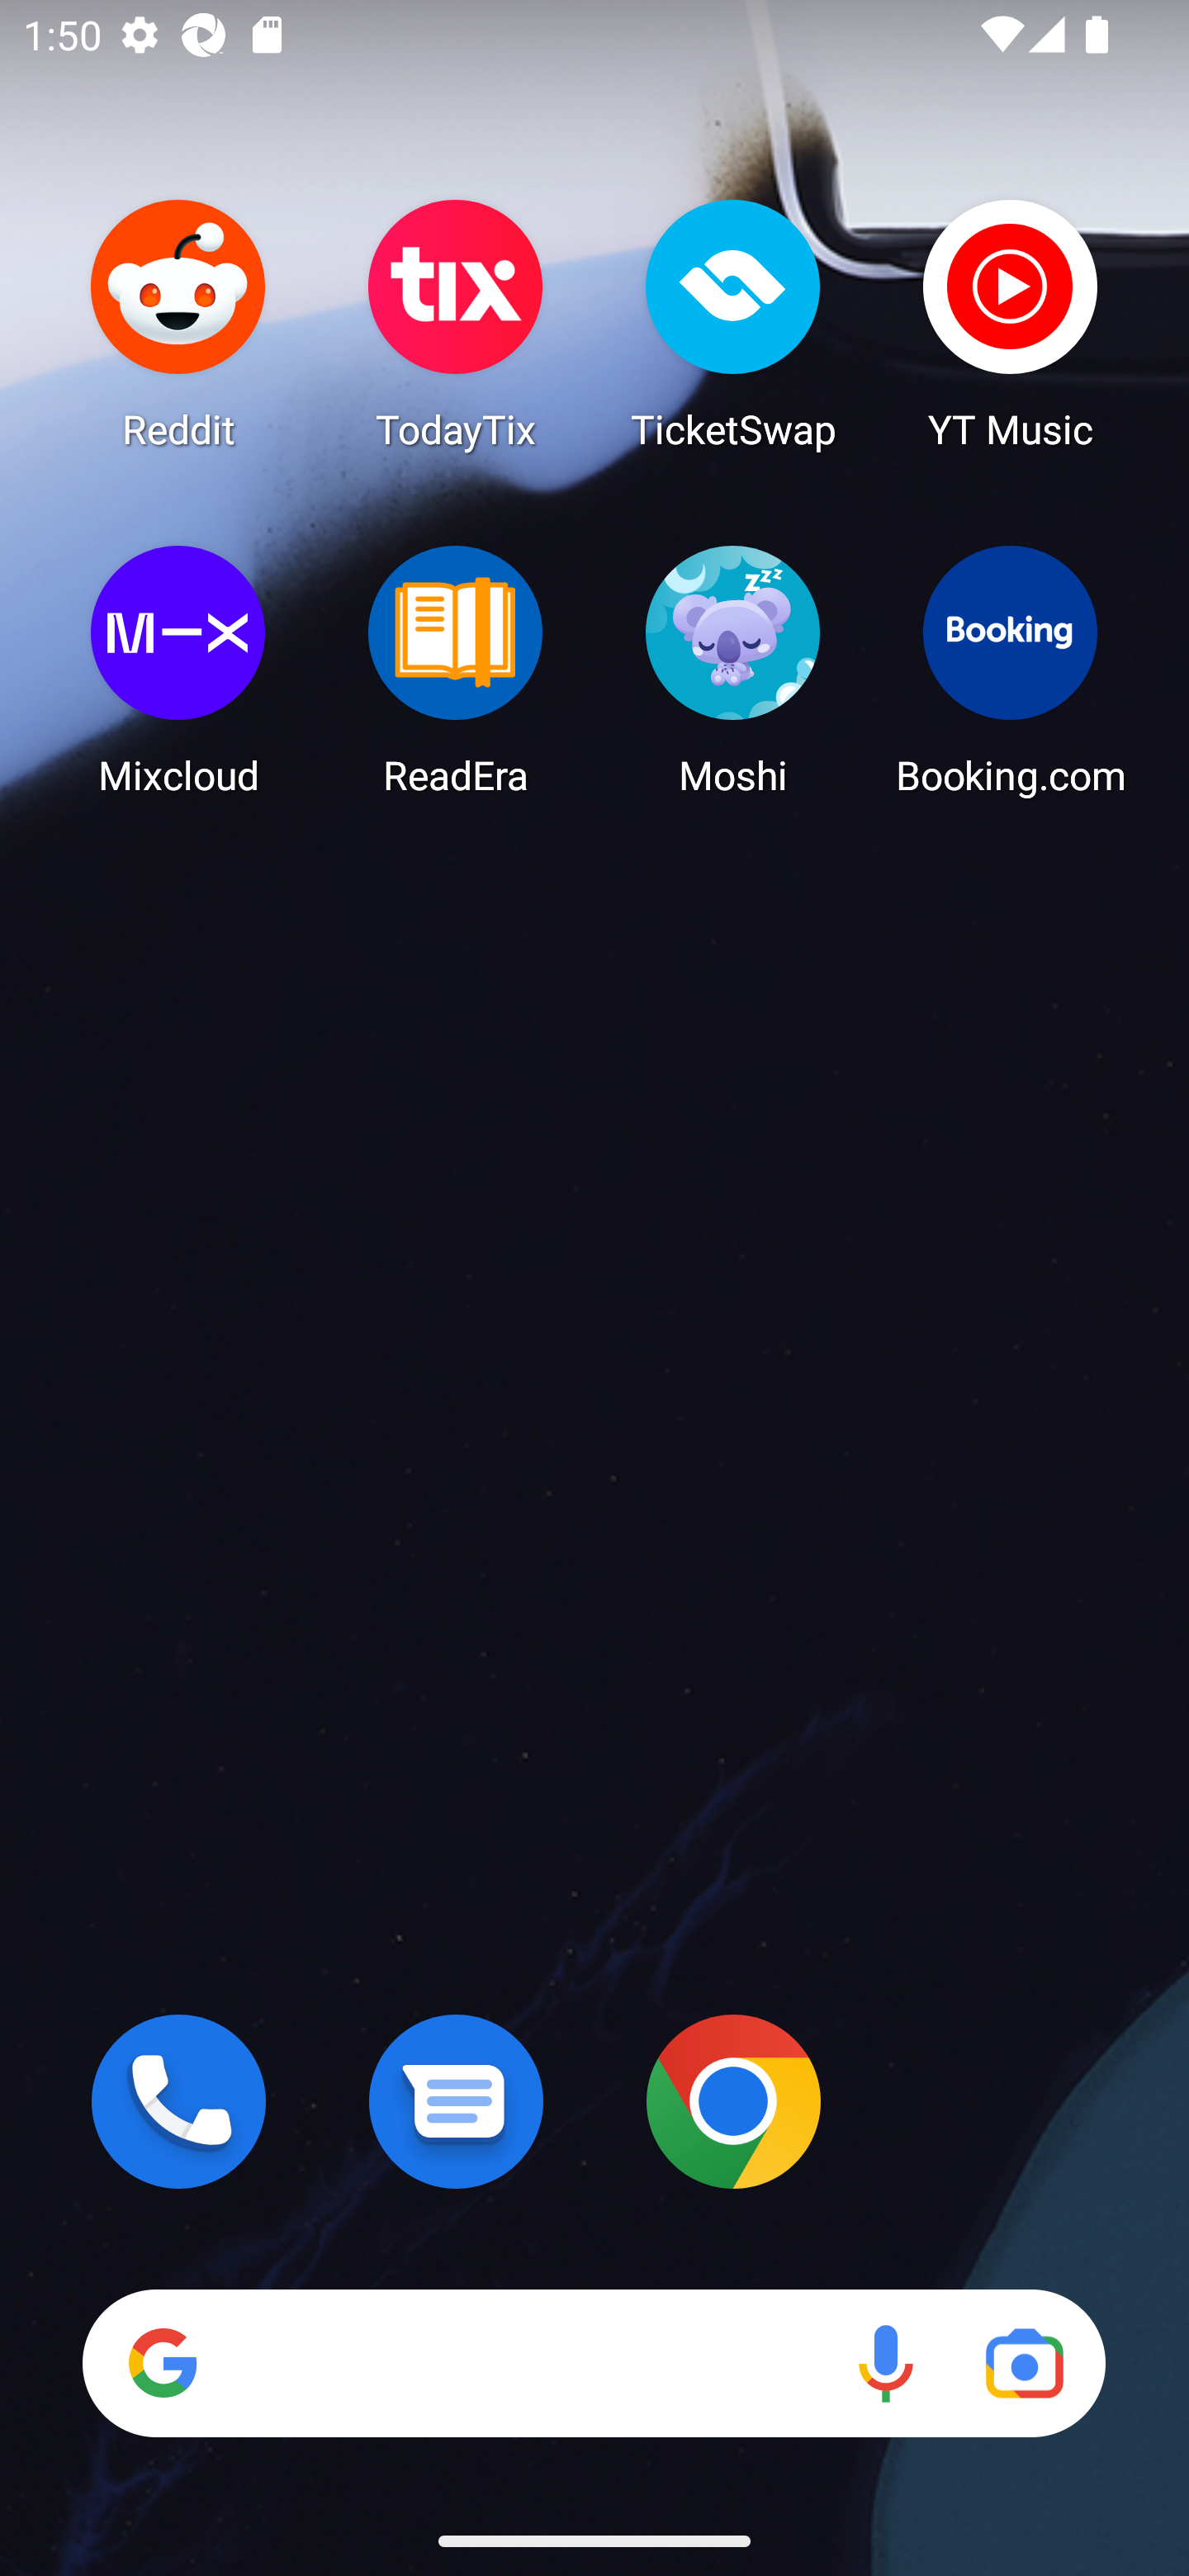 The height and width of the screenshot is (2576, 1189). Describe the element at coordinates (456, 324) in the screenshot. I see `TodayTix` at that location.